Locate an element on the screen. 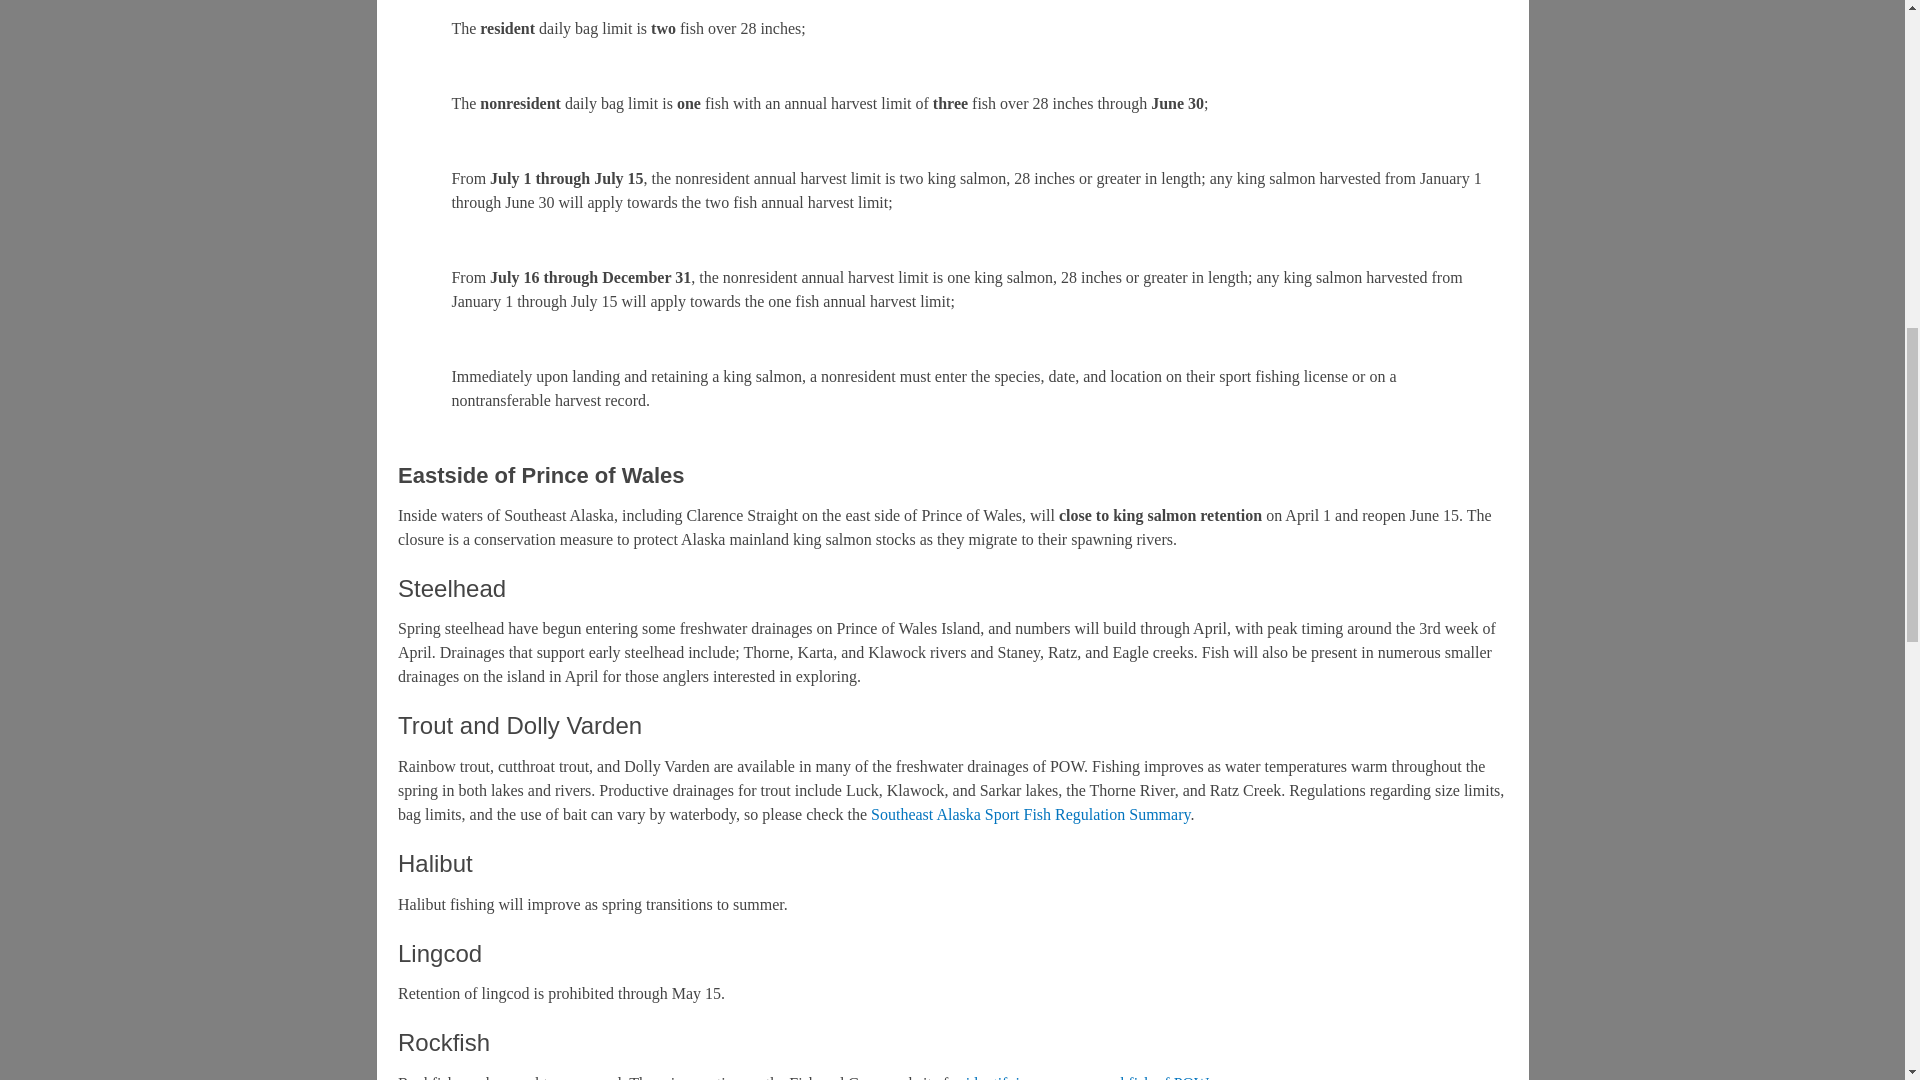  Southeast Alaska Sport Fish Regulation Summary is located at coordinates (1030, 814).